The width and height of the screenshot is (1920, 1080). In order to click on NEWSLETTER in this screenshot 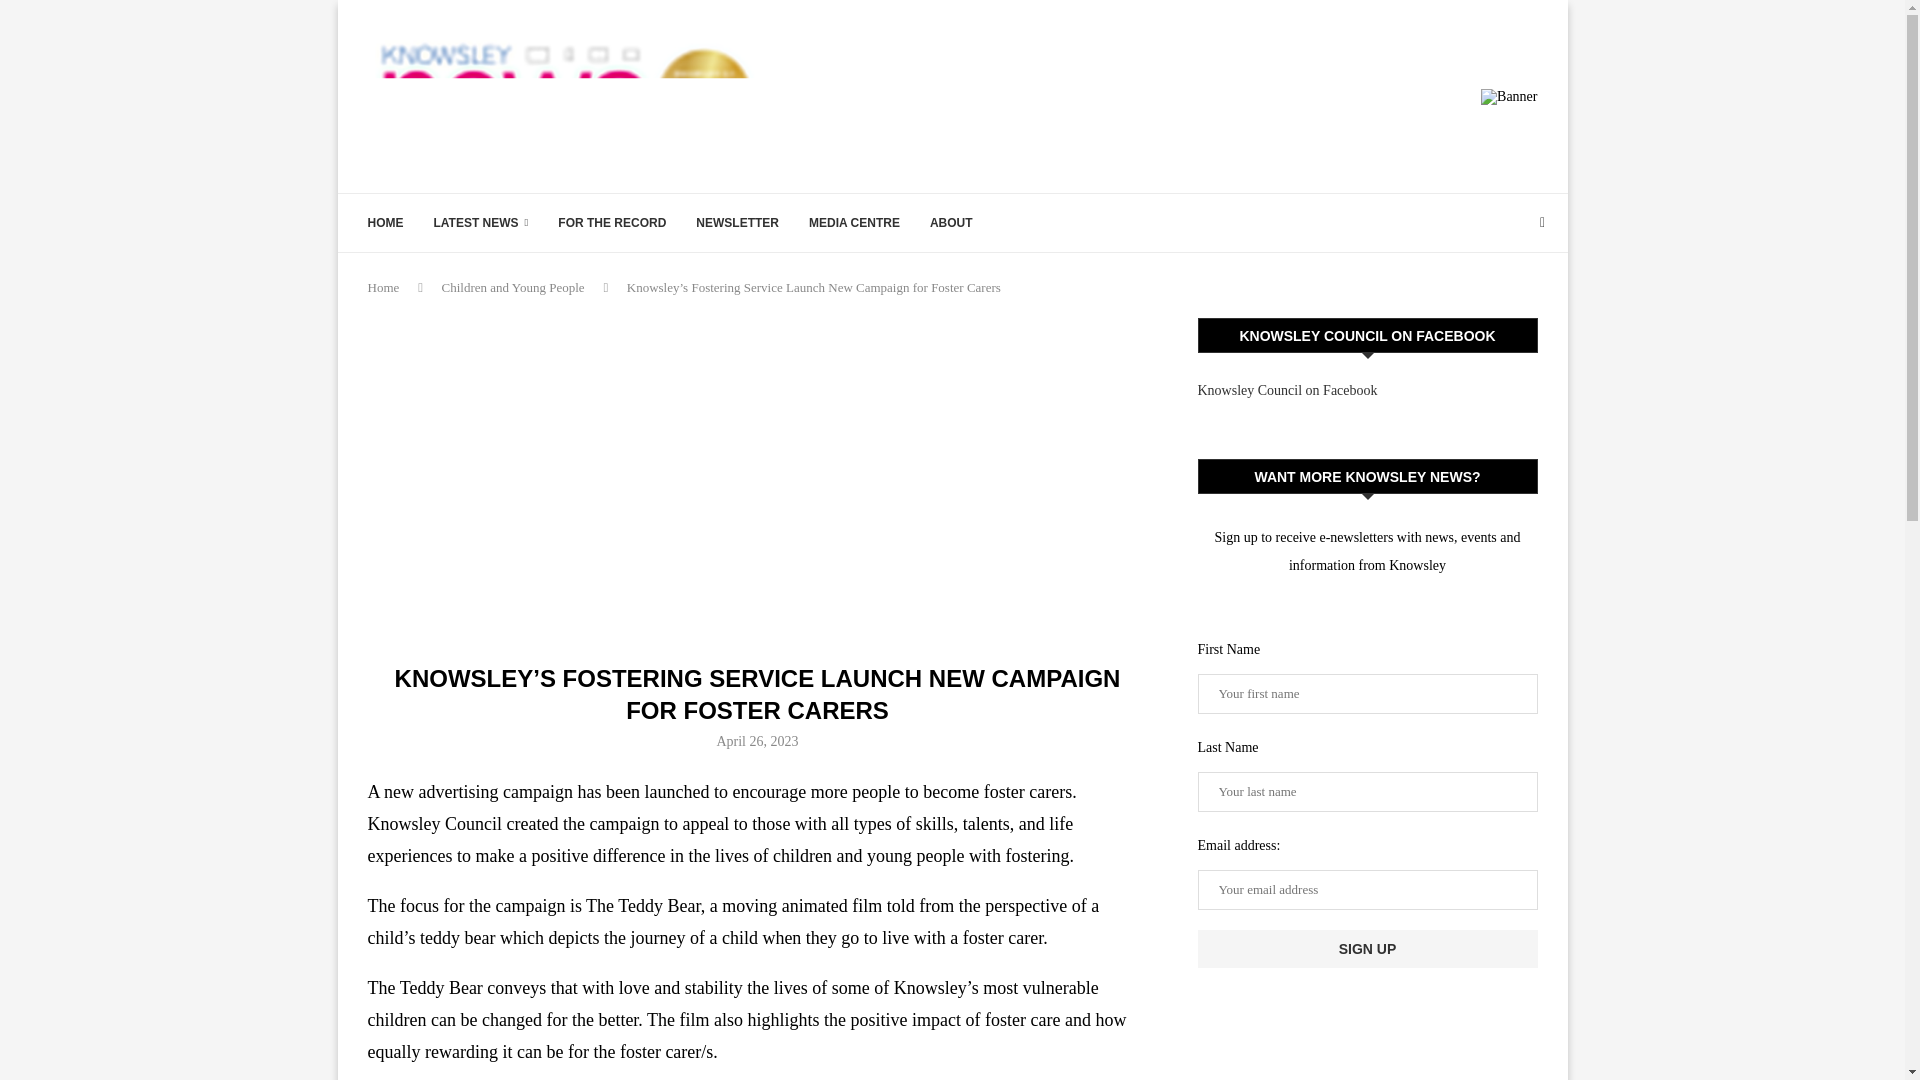, I will do `click(737, 222)`.